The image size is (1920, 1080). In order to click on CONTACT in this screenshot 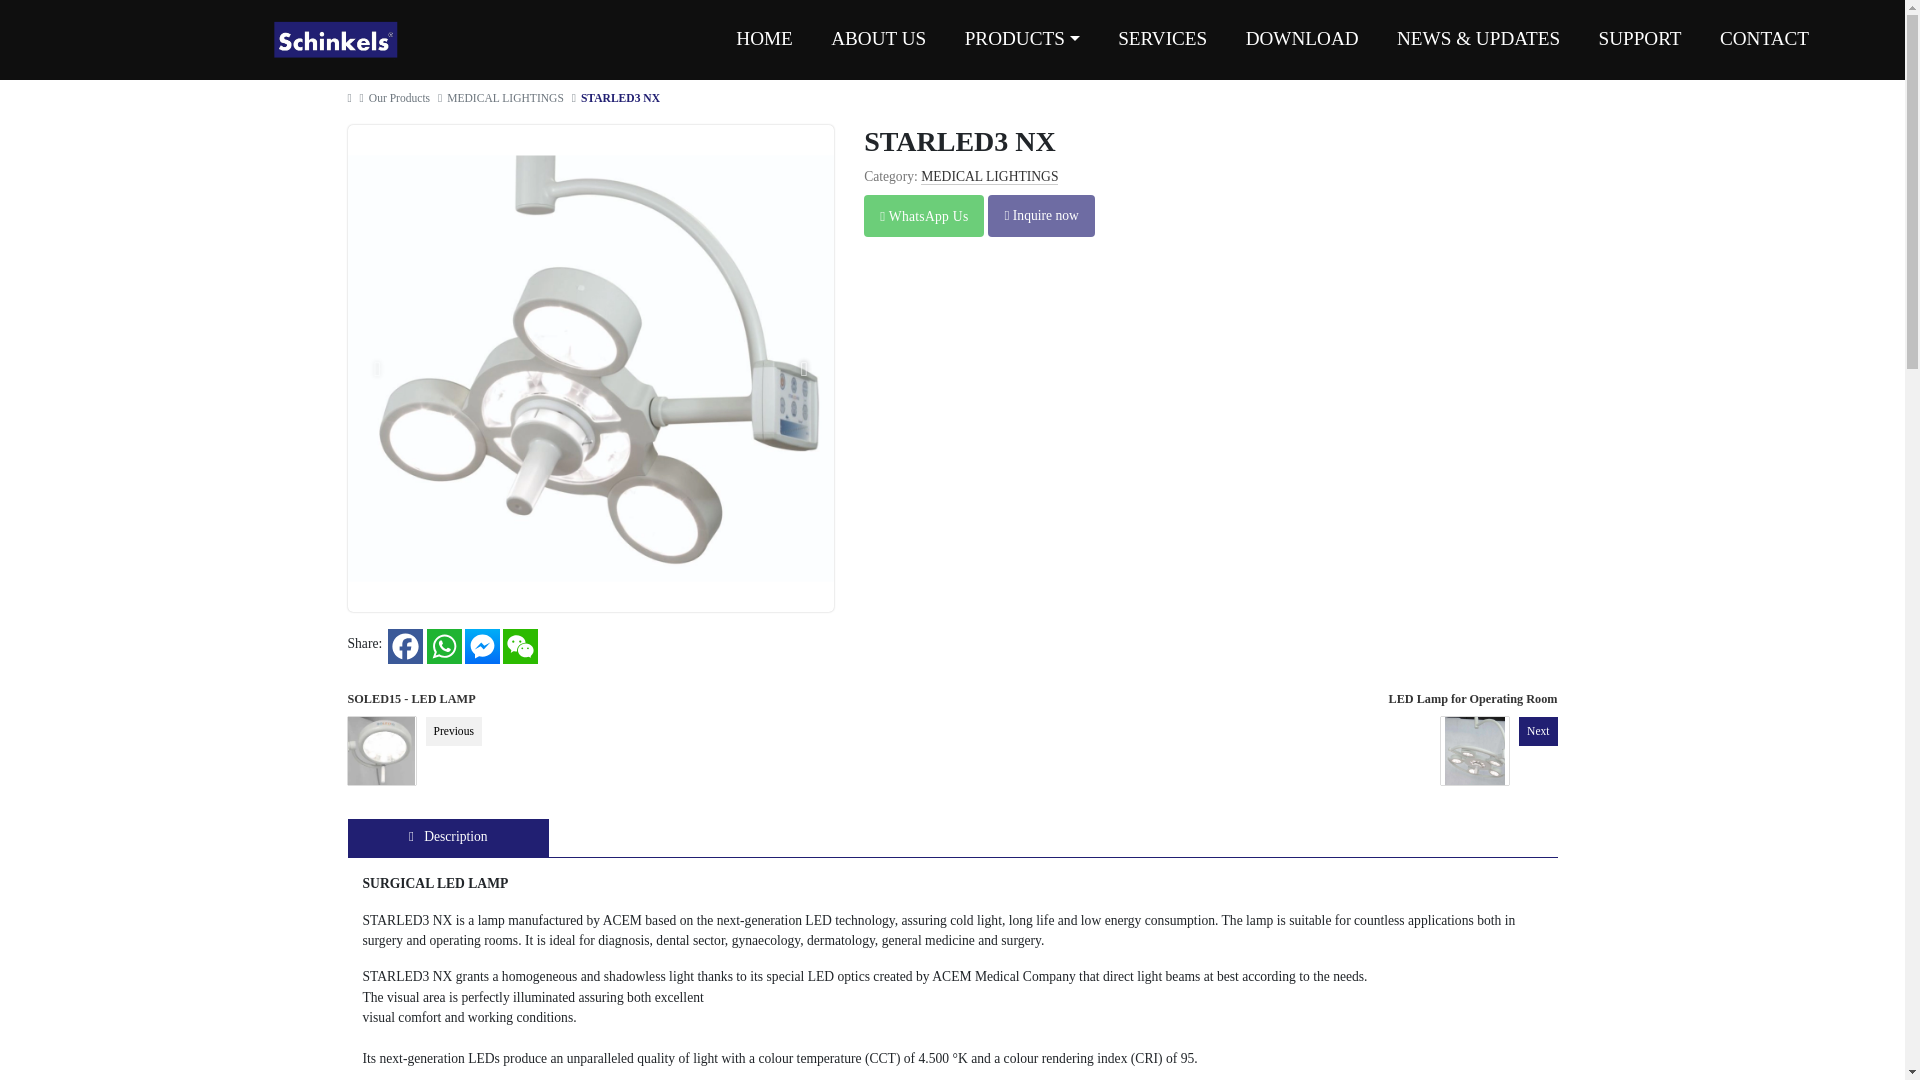, I will do `click(1764, 38)`.